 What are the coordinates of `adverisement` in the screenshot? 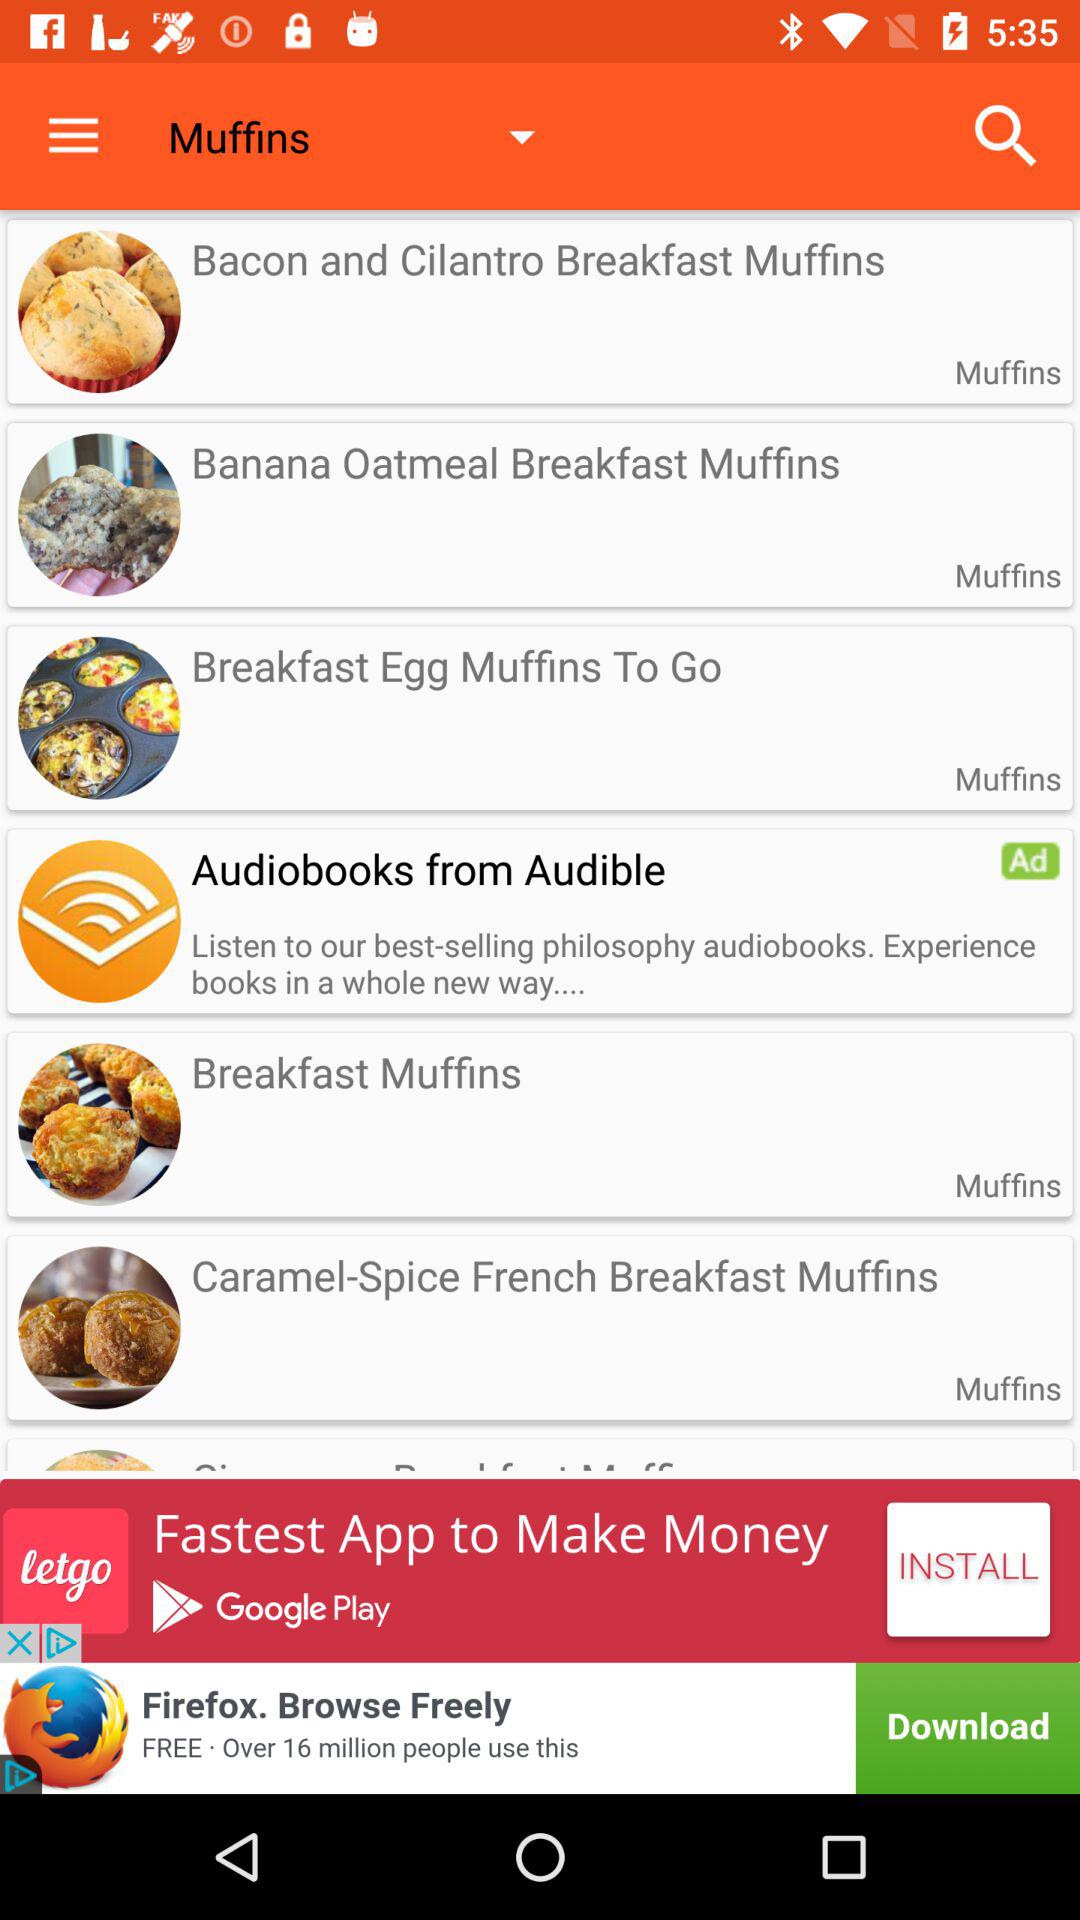 It's located at (540, 1728).